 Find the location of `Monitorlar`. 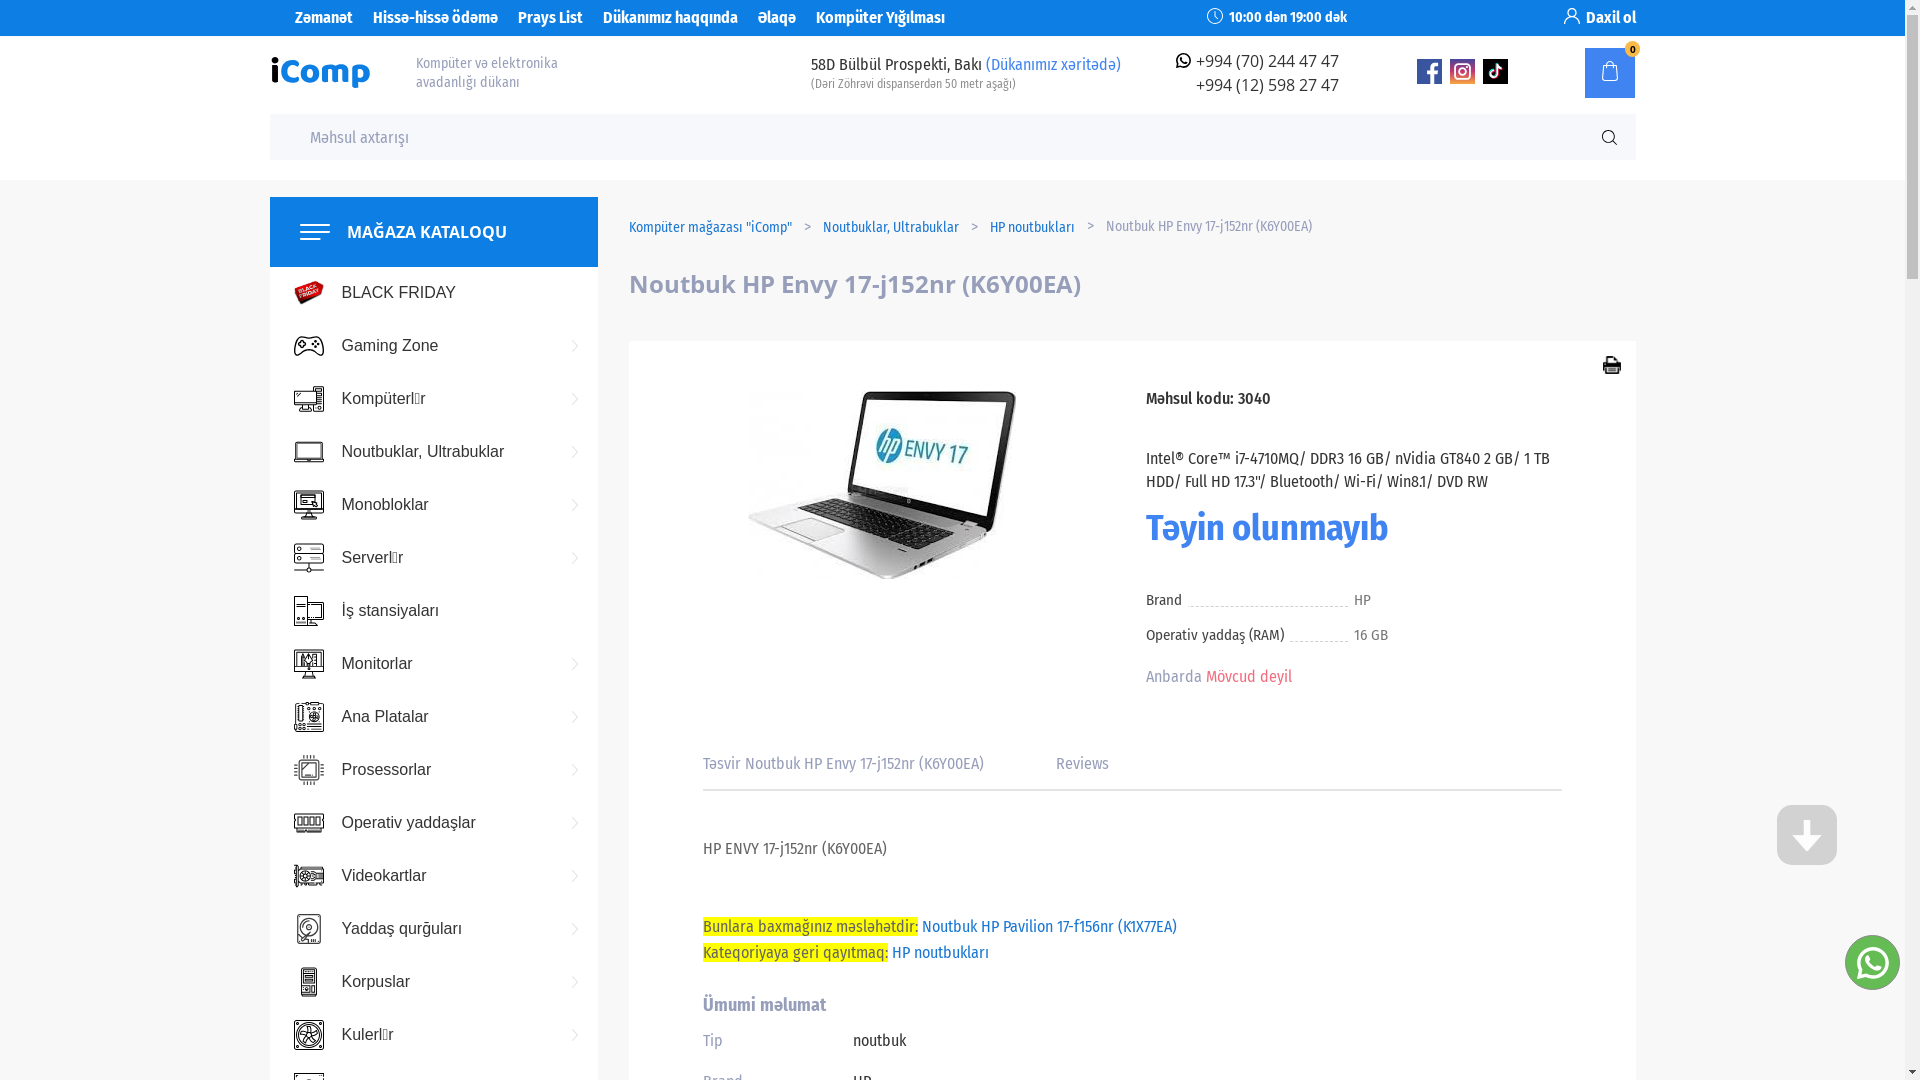

Monitorlar is located at coordinates (434, 664).